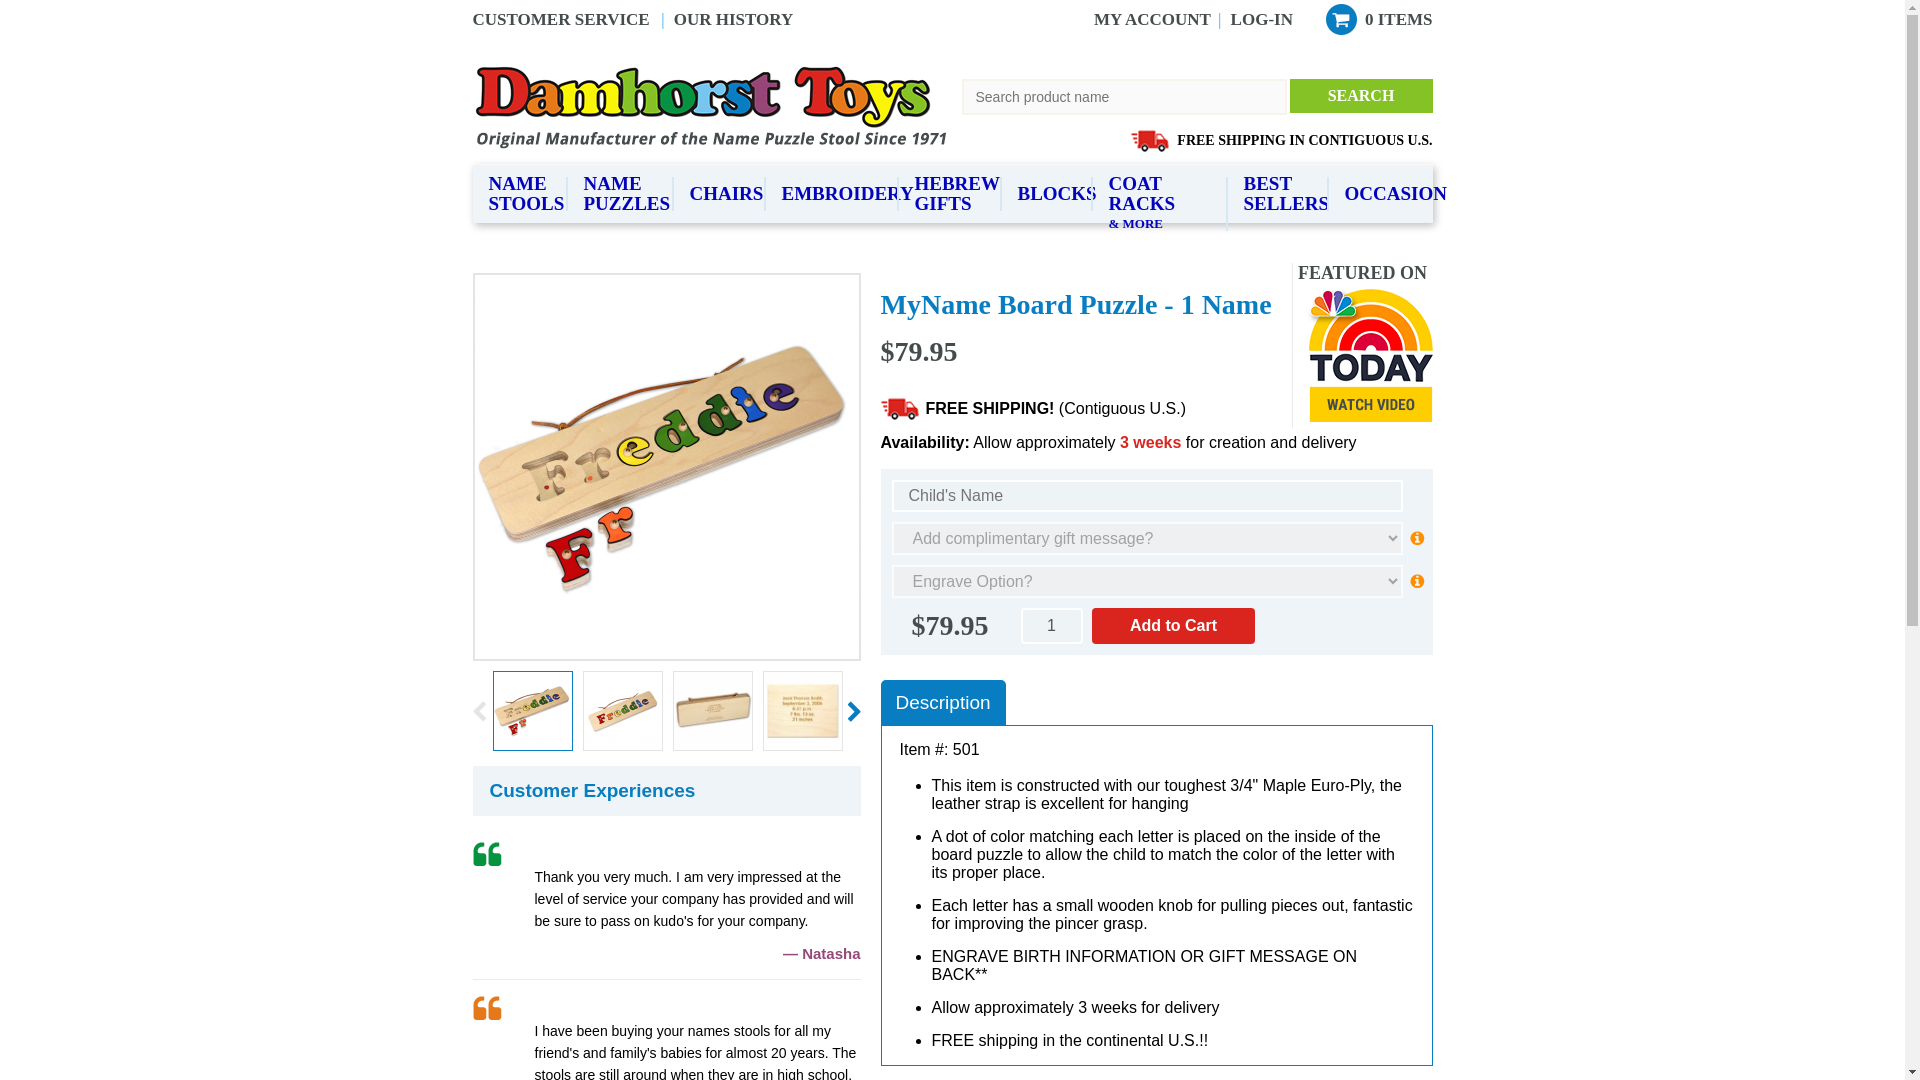 Image resolution: width=1920 pixels, height=1080 pixels. I want to click on LOG-IN, so click(1261, 19).